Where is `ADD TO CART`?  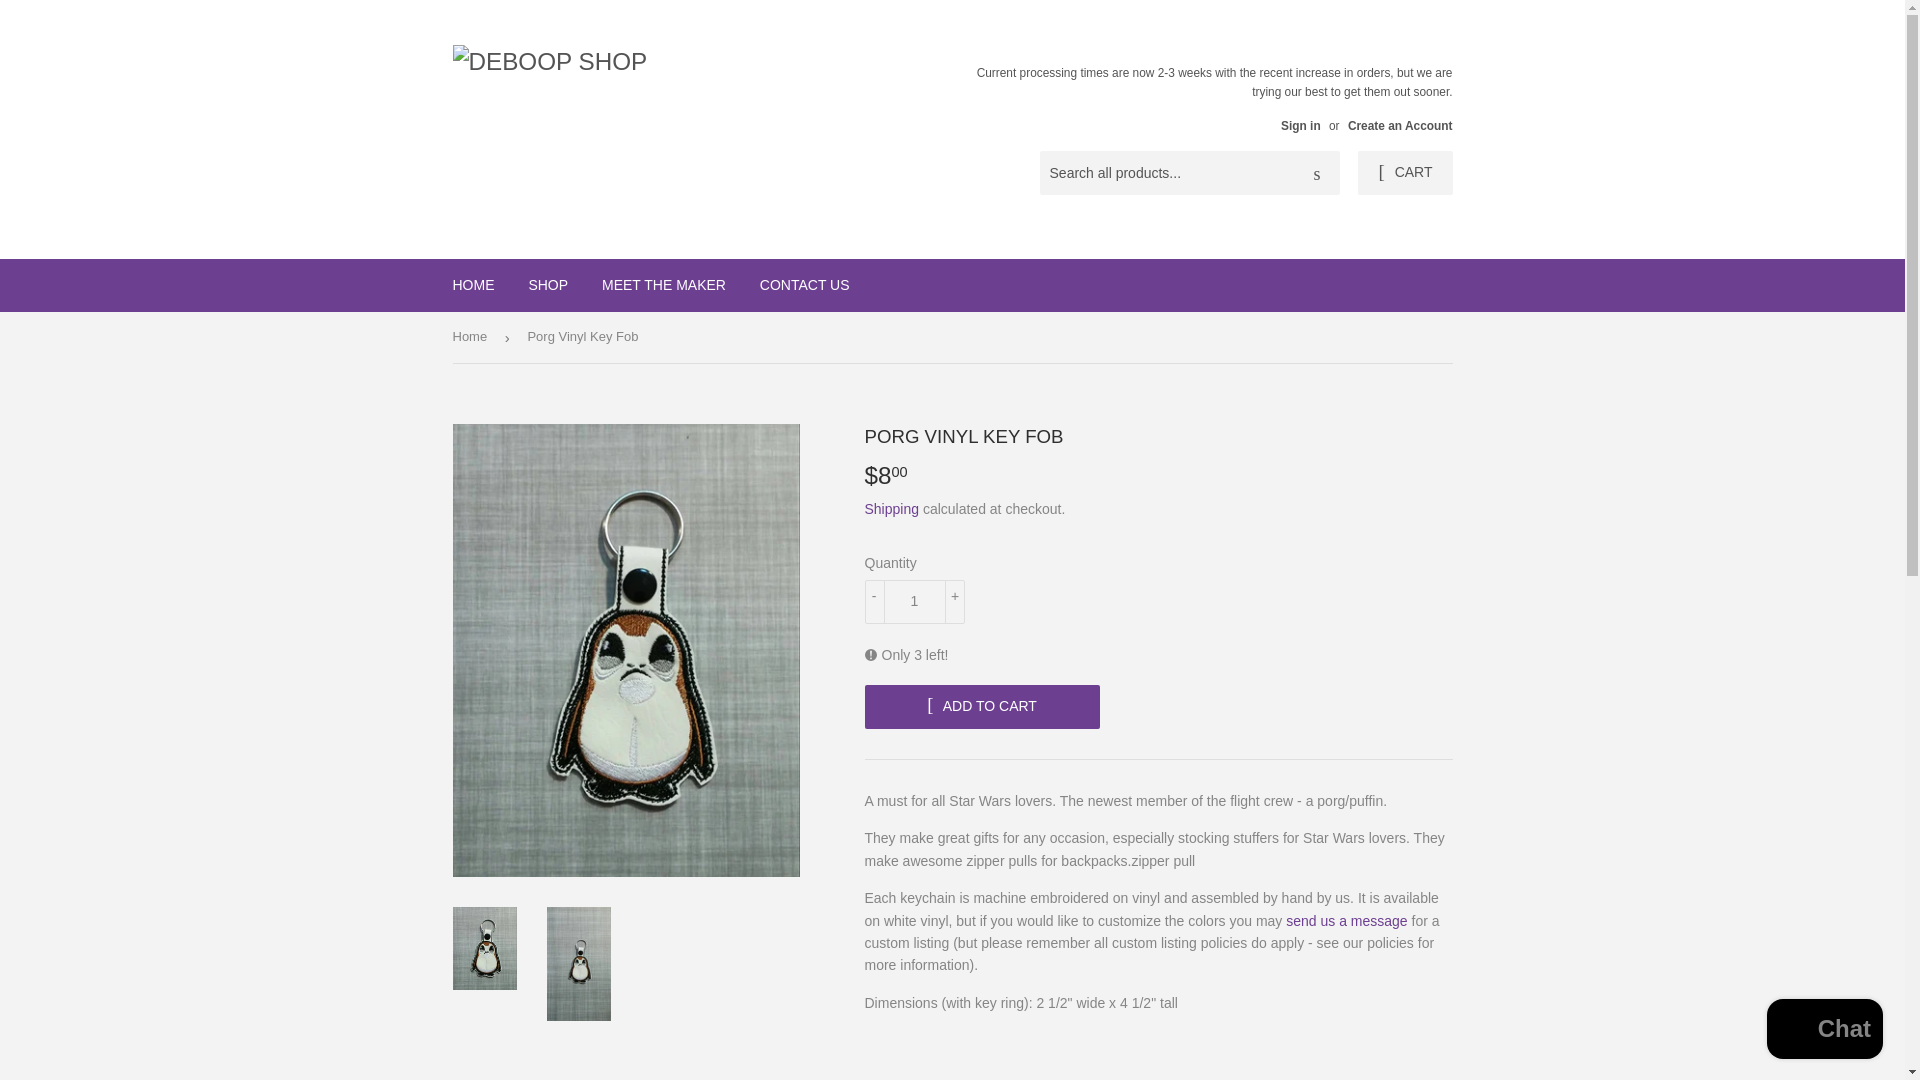
ADD TO CART is located at coordinates (981, 706).